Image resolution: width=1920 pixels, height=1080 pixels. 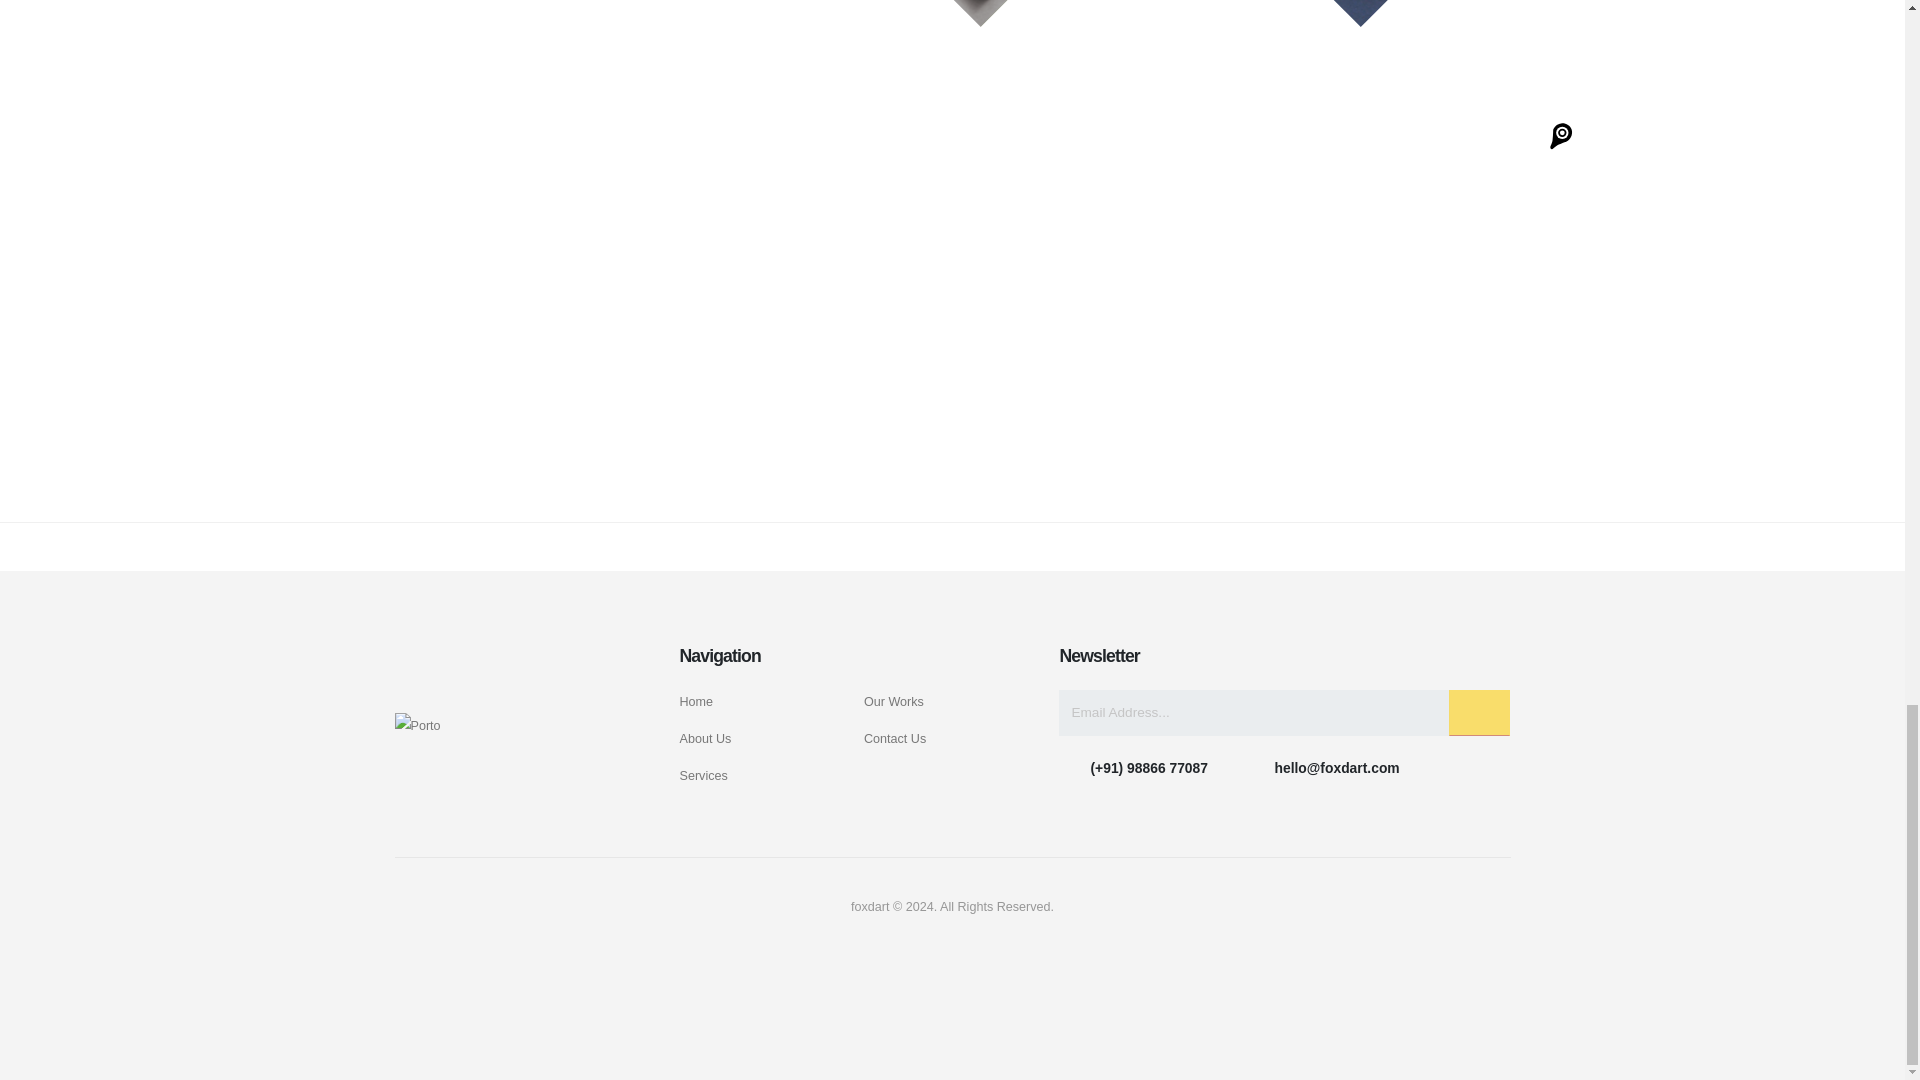 What do you see at coordinates (894, 739) in the screenshot?
I see `Contact Us` at bounding box center [894, 739].